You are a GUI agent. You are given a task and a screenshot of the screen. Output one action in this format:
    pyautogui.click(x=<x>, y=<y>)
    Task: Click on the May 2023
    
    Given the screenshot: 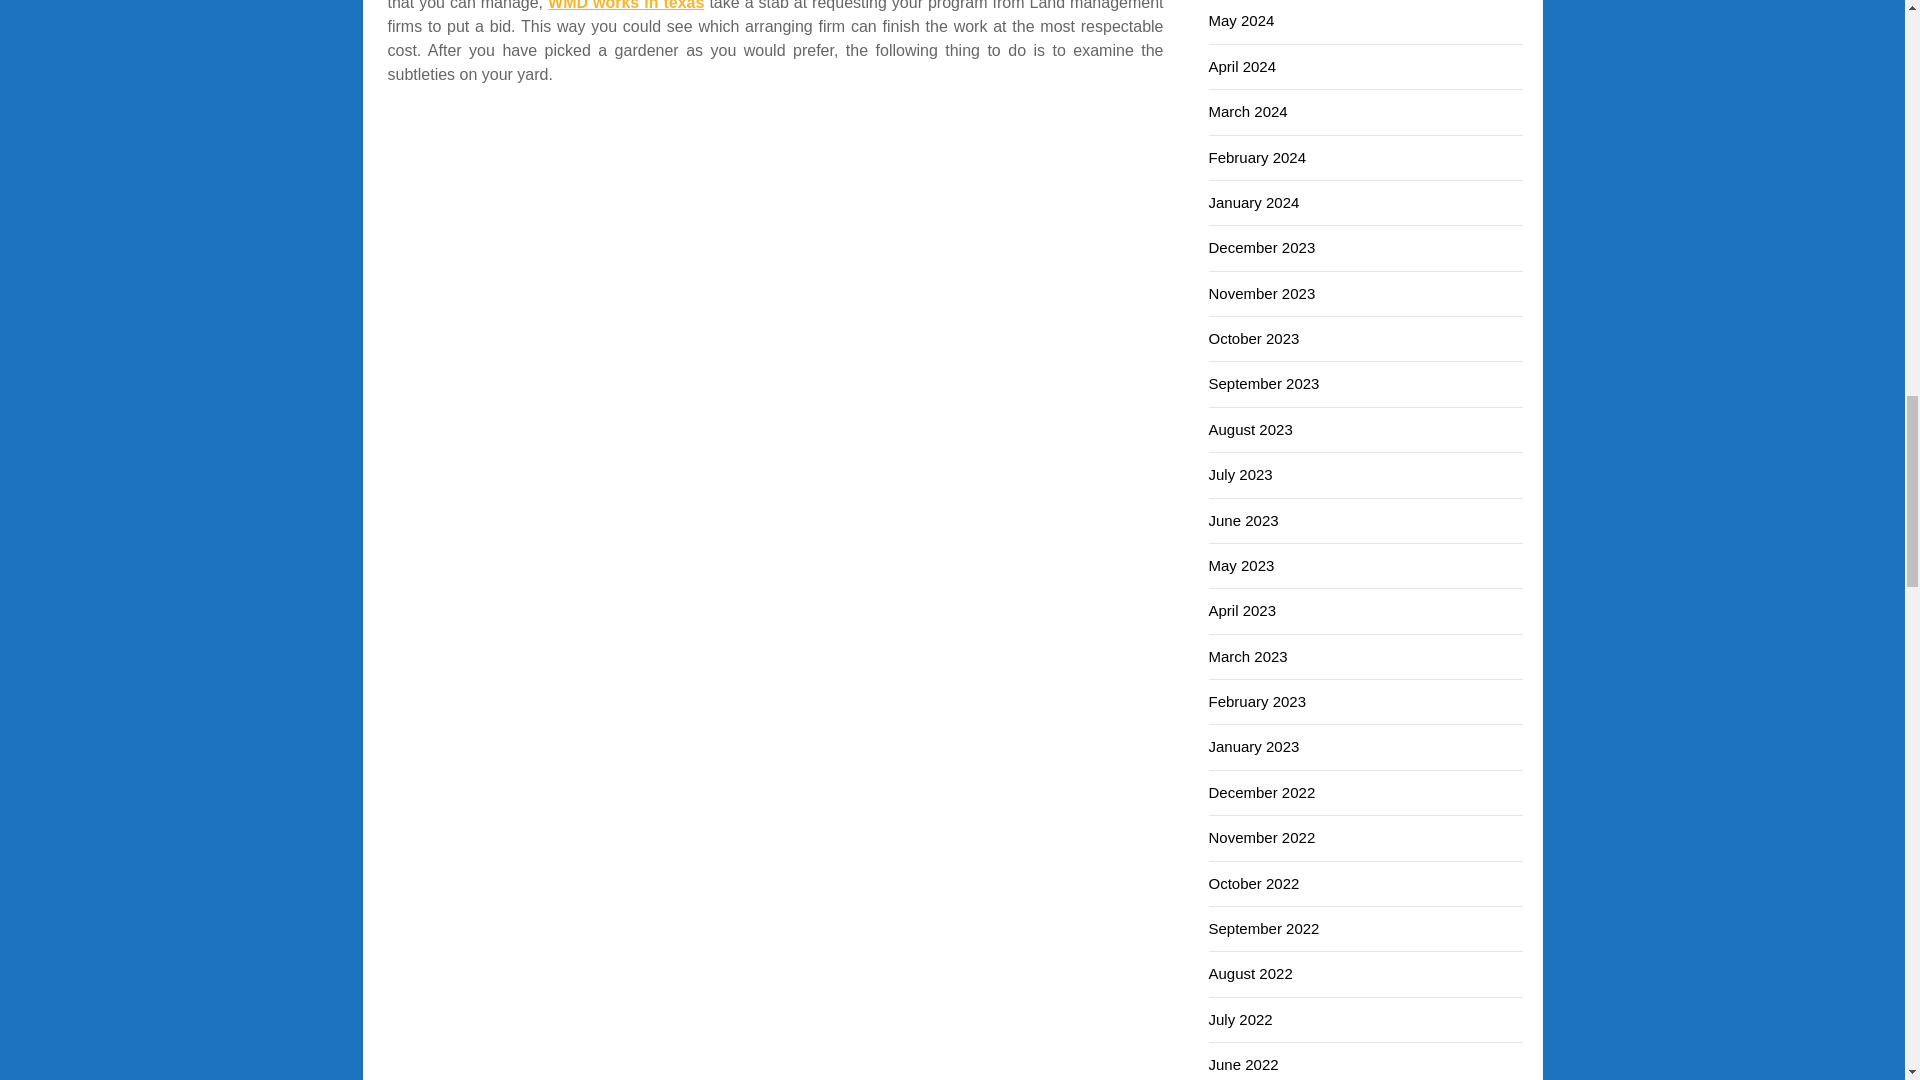 What is the action you would take?
    pyautogui.click(x=1240, y=565)
    